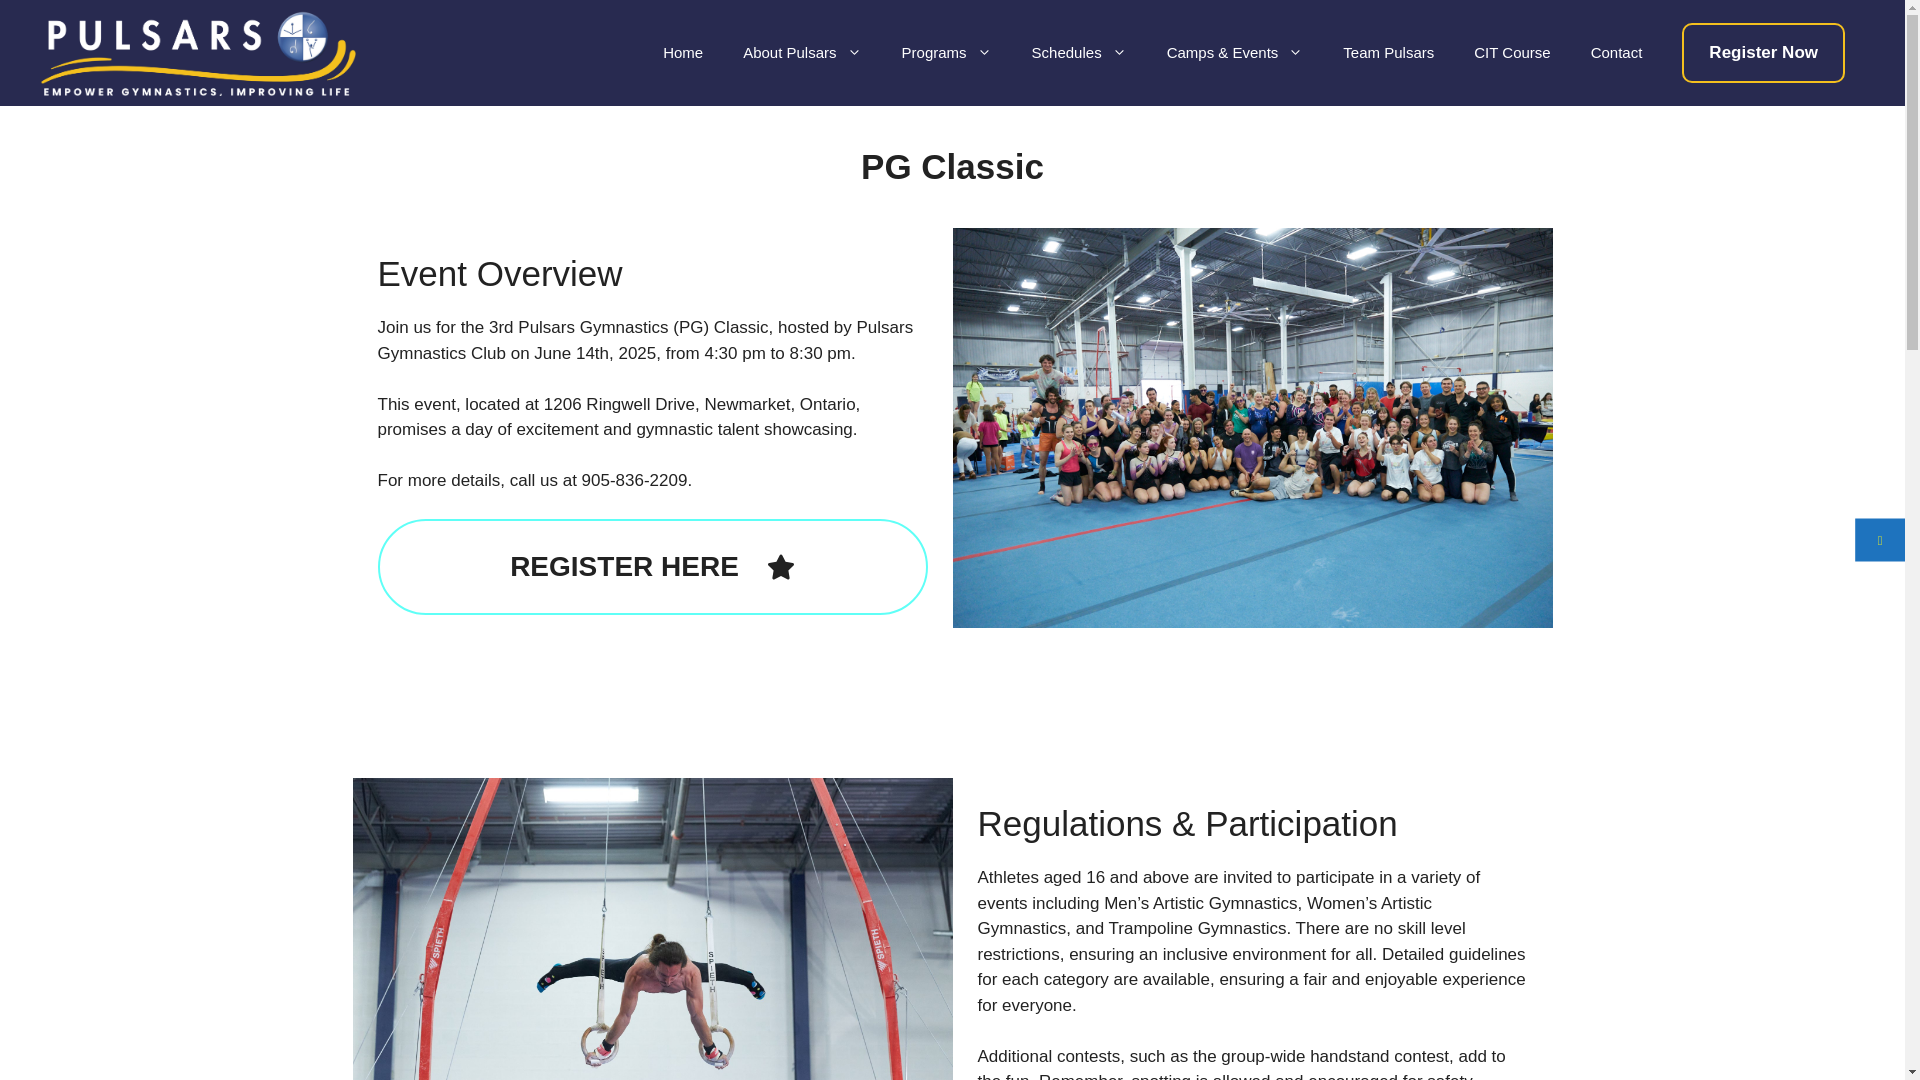 The width and height of the screenshot is (1920, 1080). Describe the element at coordinates (1388, 52) in the screenshot. I see `Team Pulsars` at that location.